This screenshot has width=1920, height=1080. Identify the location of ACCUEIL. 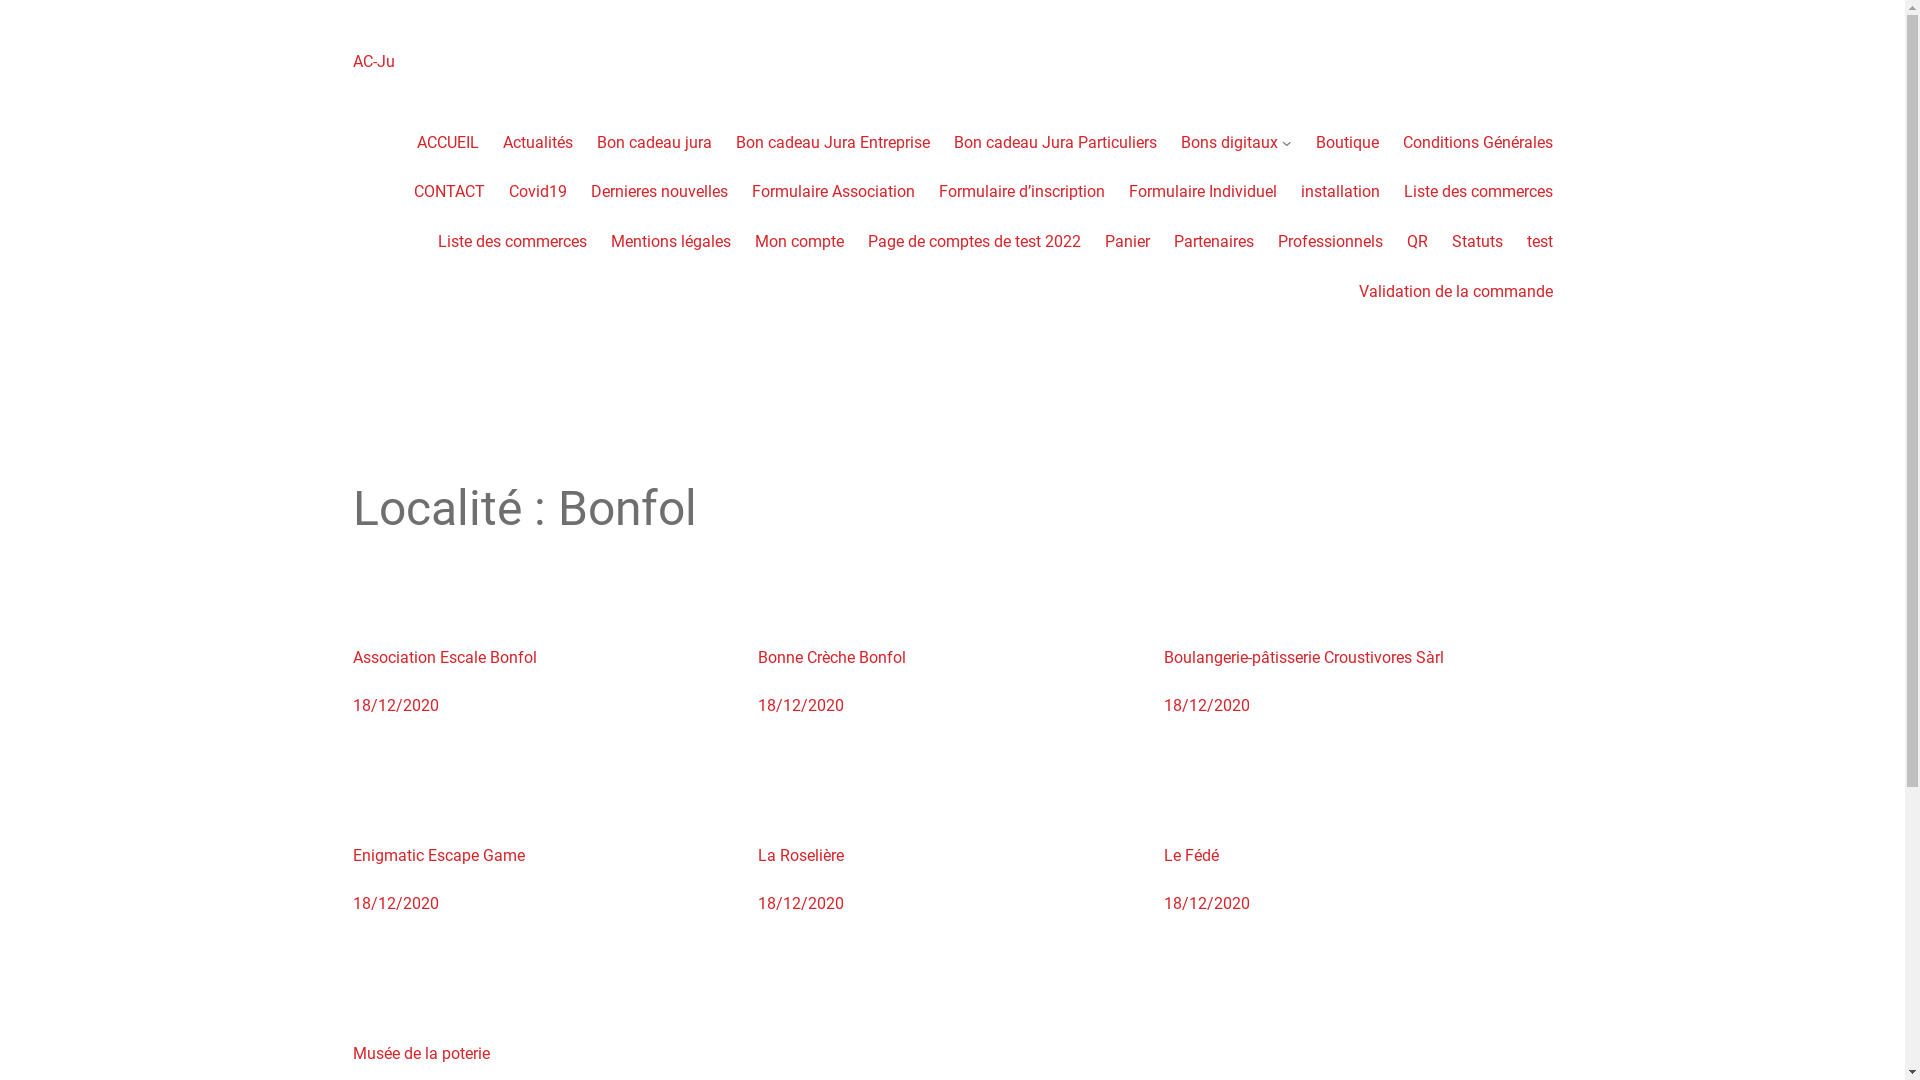
(448, 142).